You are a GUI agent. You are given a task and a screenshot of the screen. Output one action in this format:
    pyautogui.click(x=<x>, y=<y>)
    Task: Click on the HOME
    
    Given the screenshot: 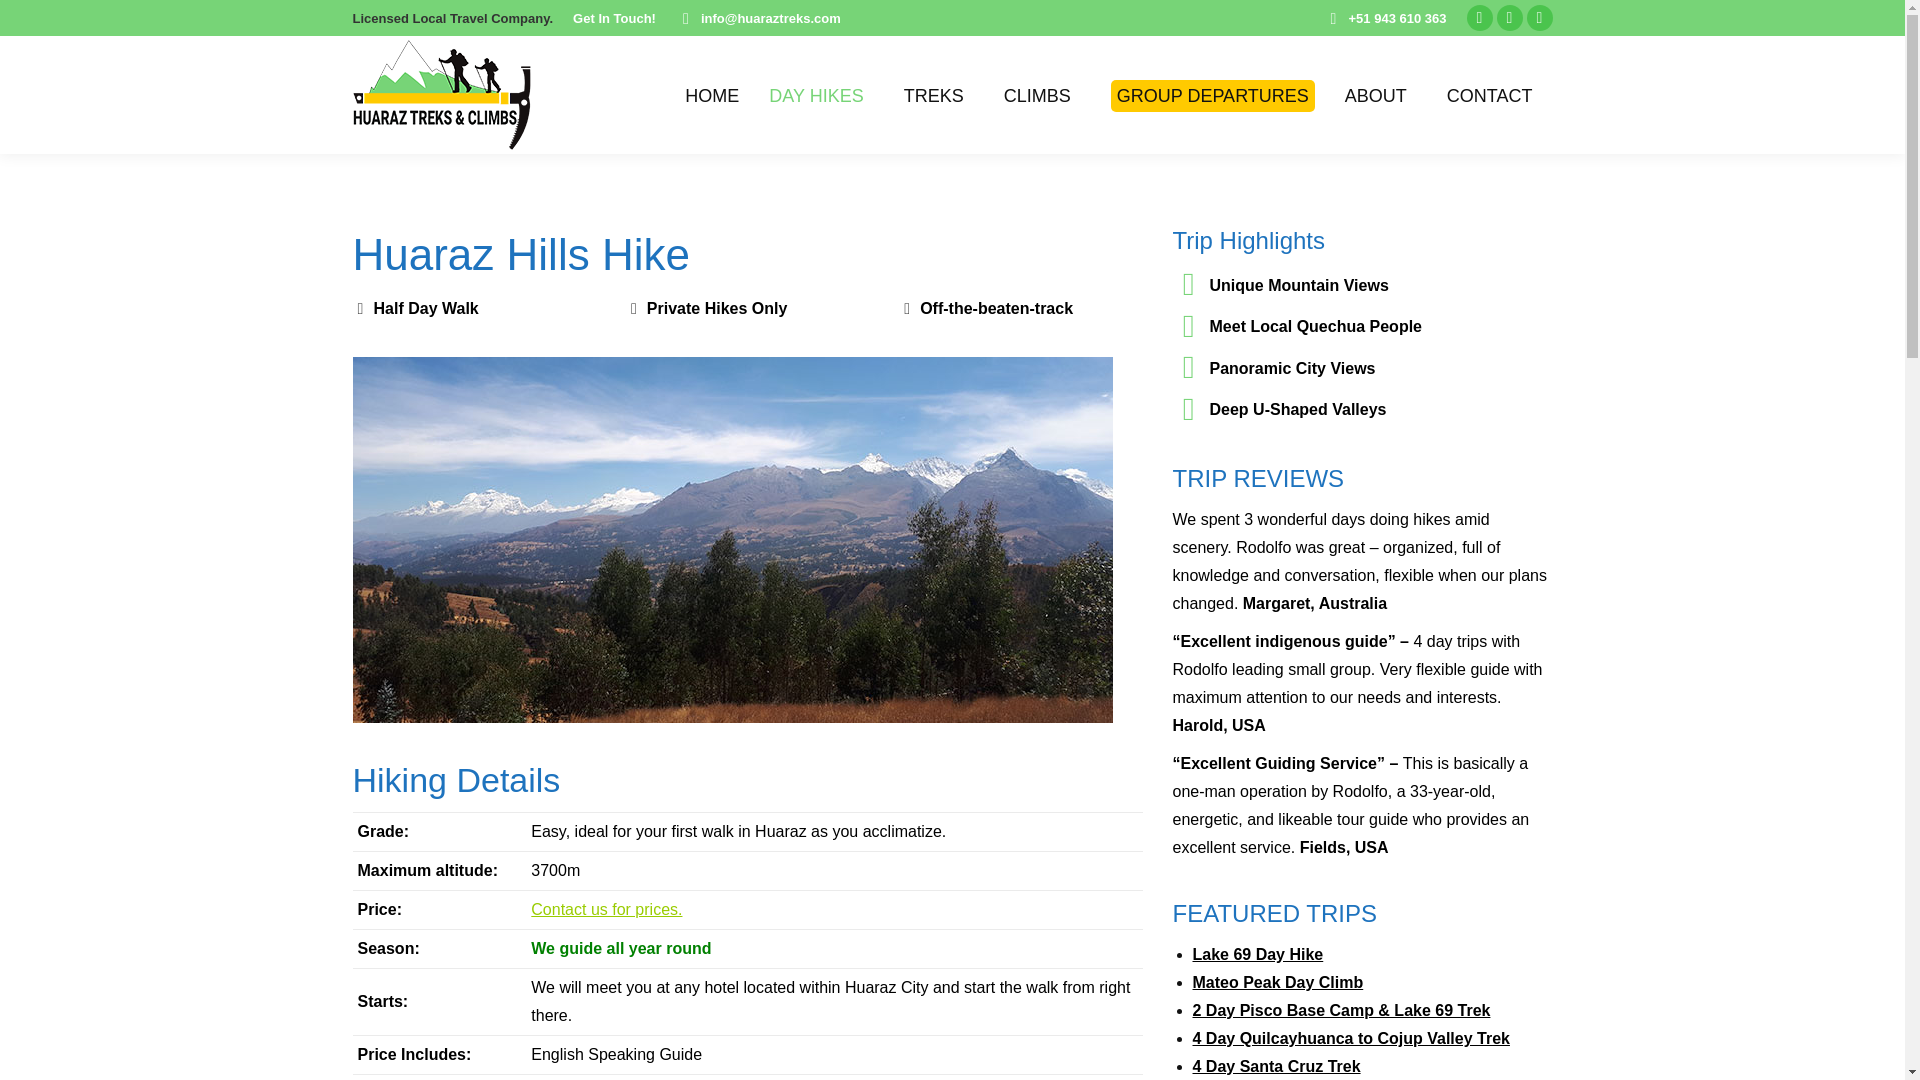 What is the action you would take?
    pyautogui.click(x=712, y=94)
    